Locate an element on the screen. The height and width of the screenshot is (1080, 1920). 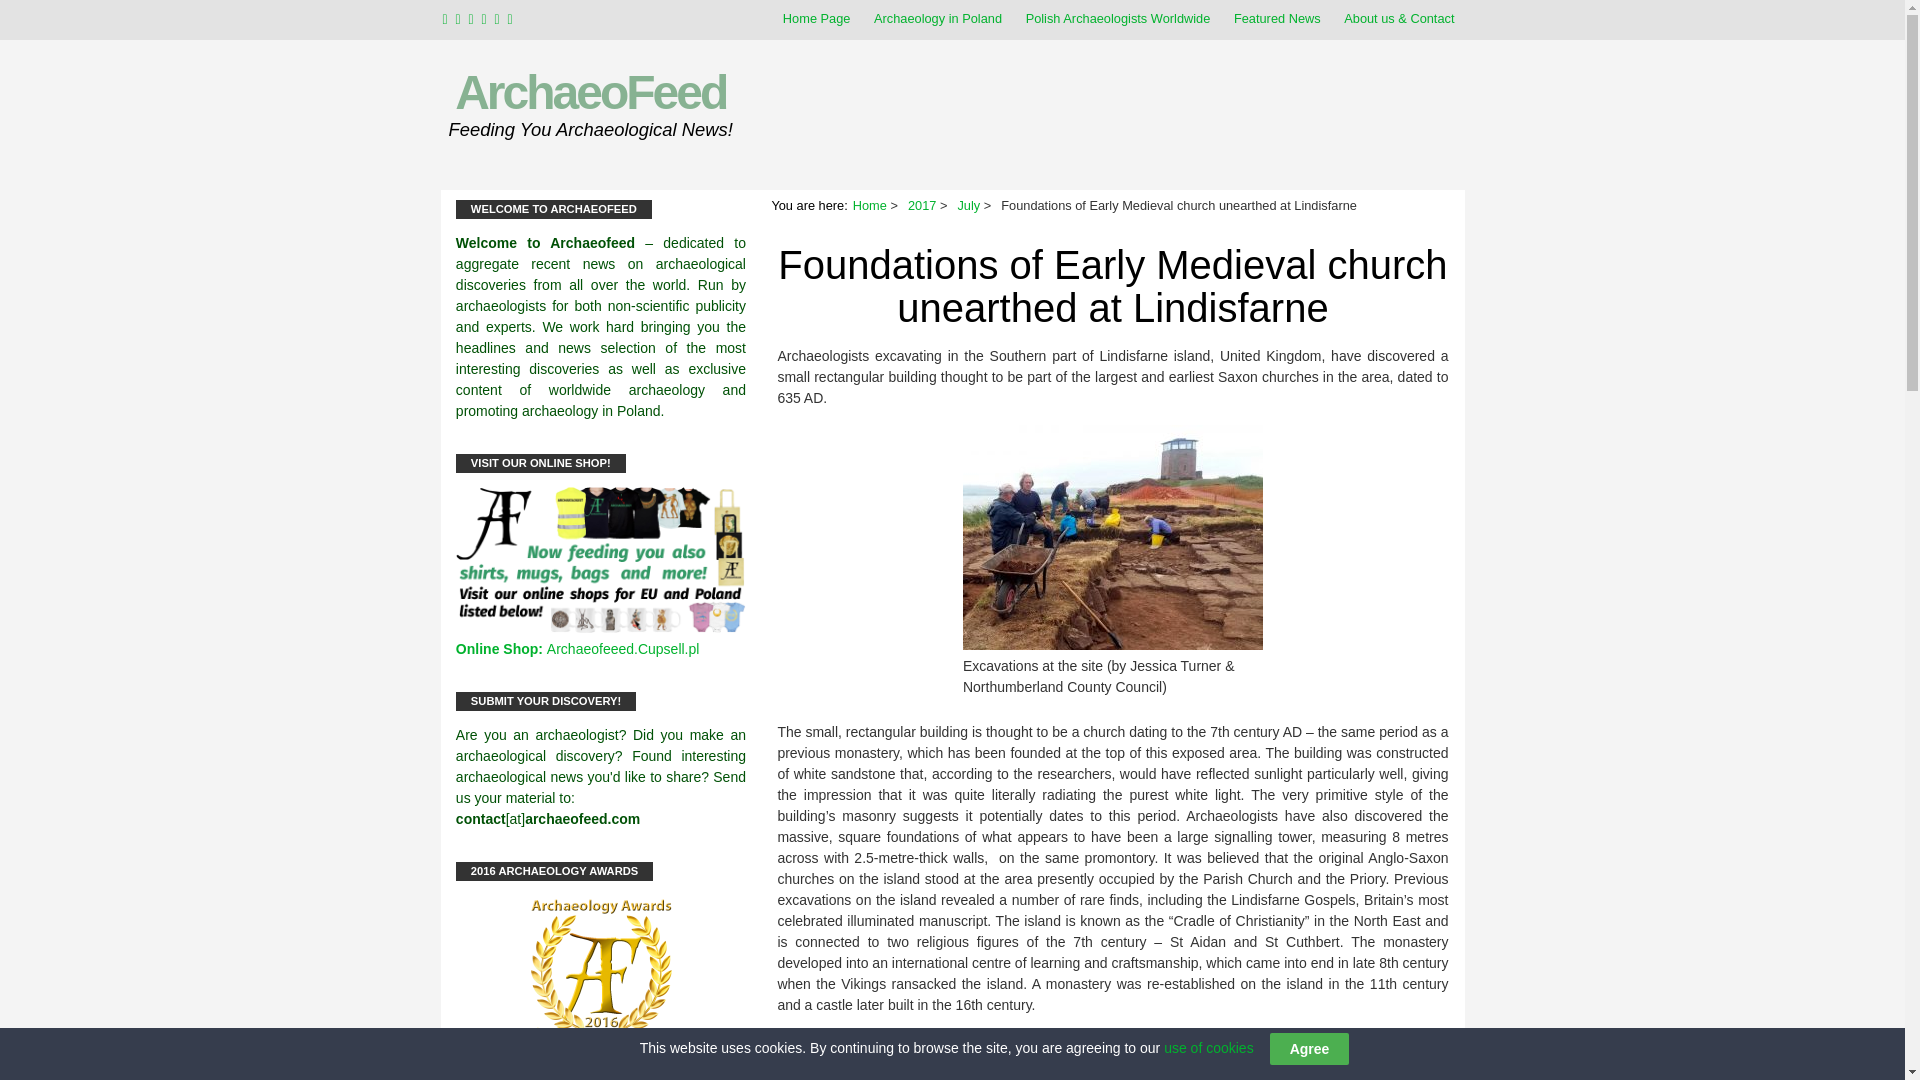
Visit our online shop! is located at coordinates (601, 628).